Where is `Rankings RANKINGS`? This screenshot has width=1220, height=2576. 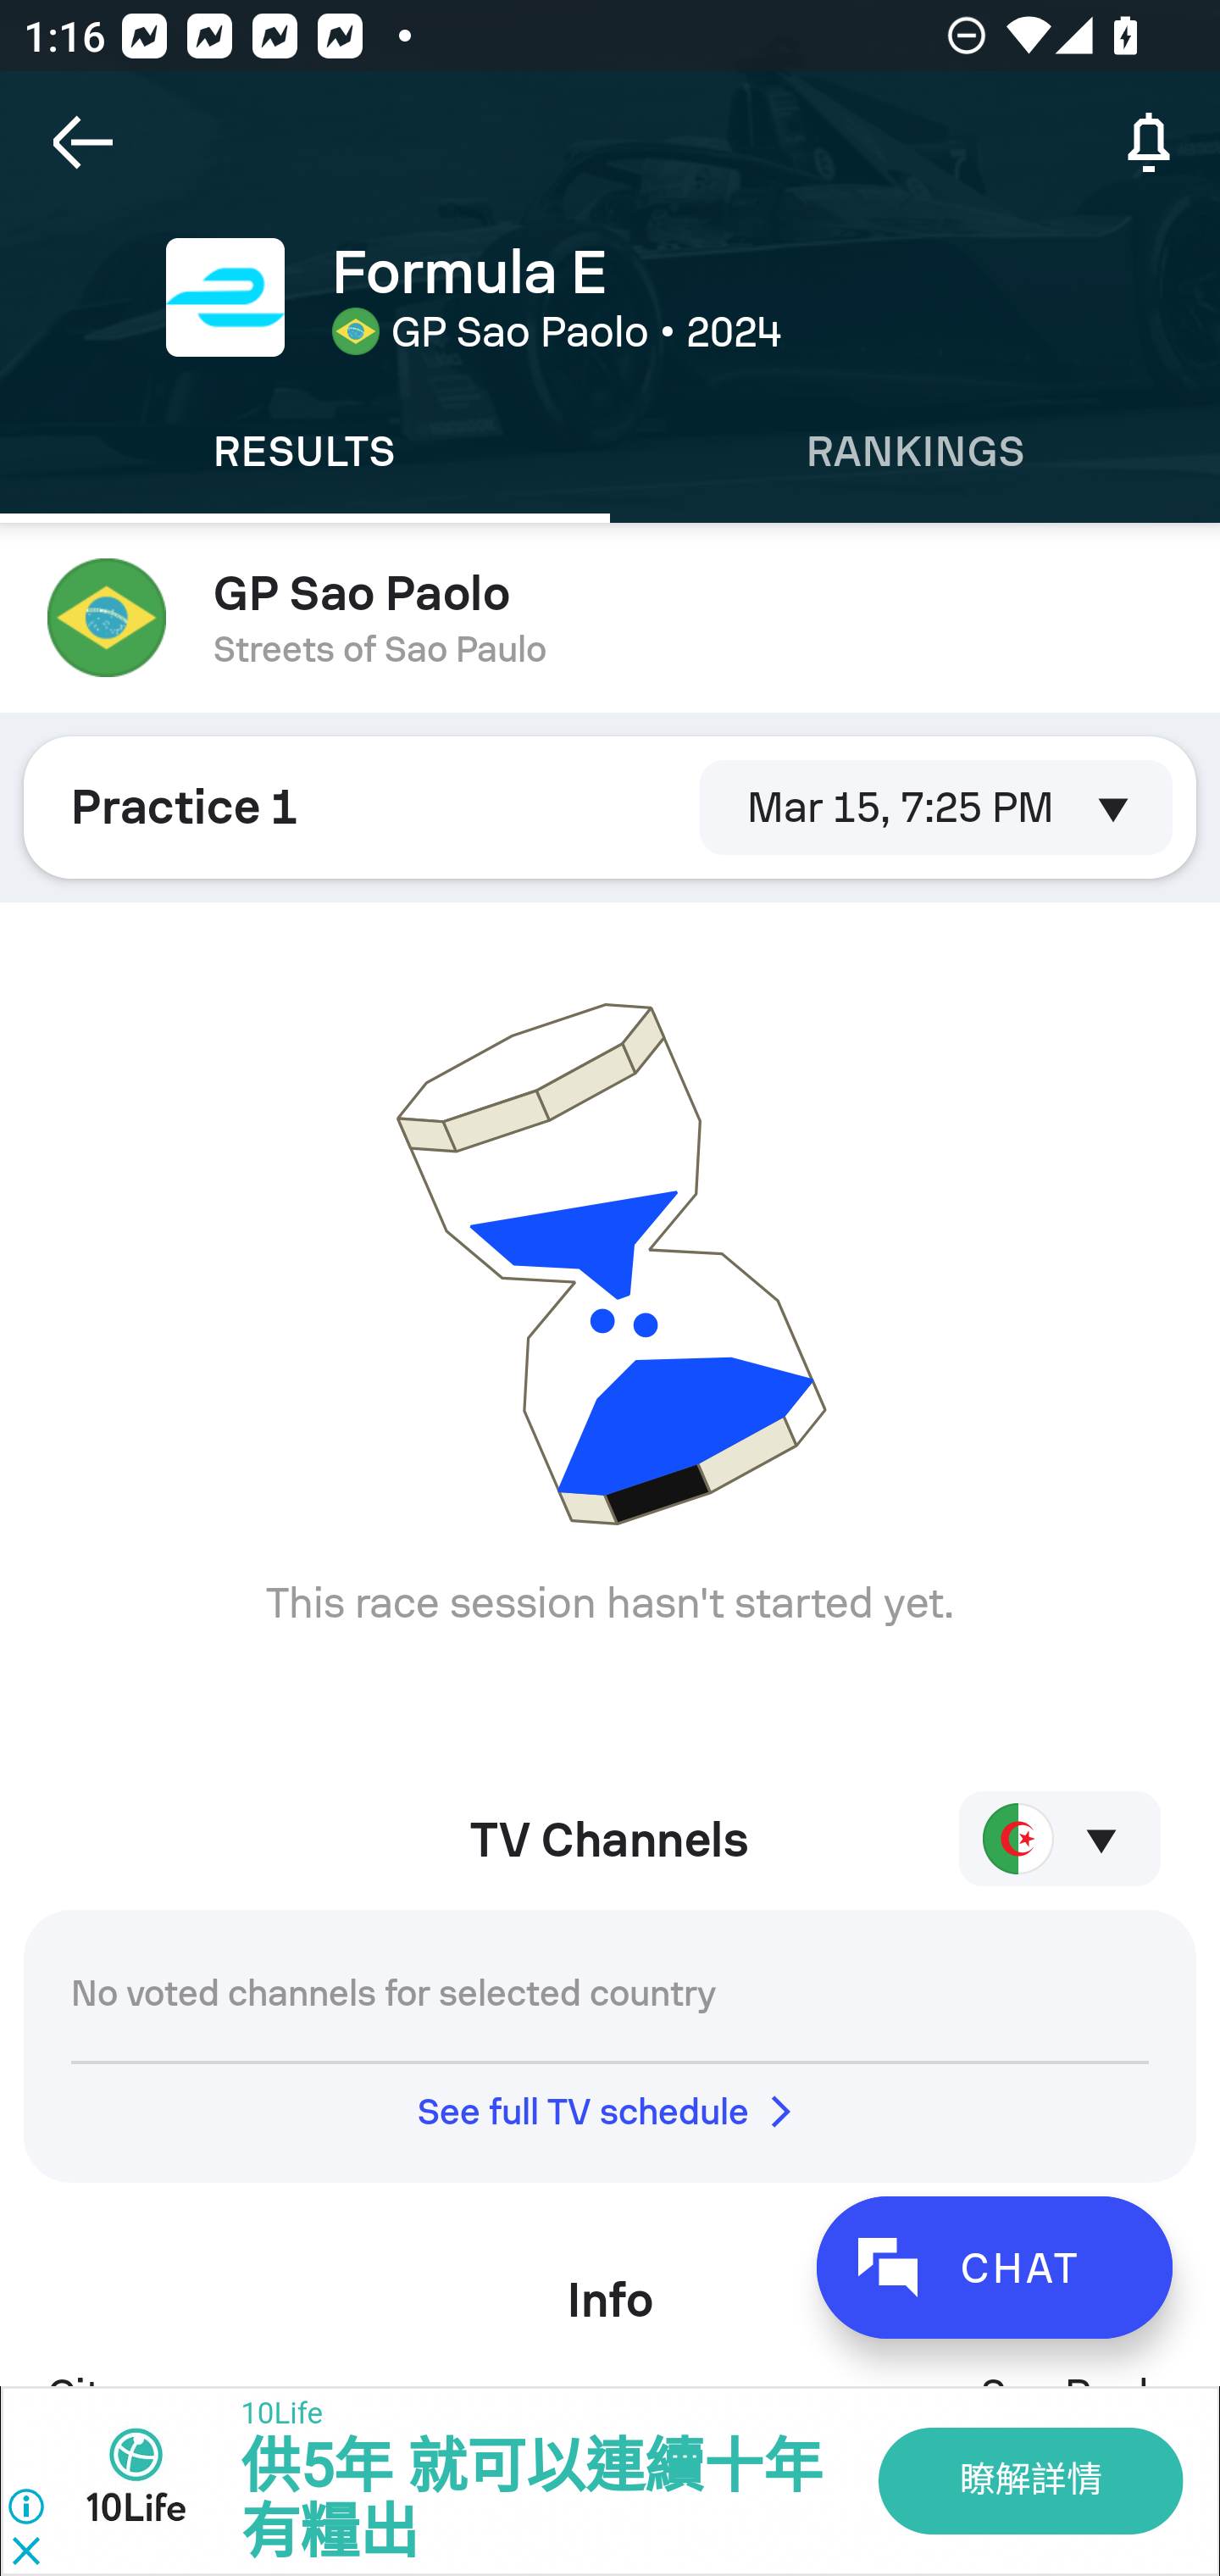 Rankings RANKINGS is located at coordinates (915, 452).